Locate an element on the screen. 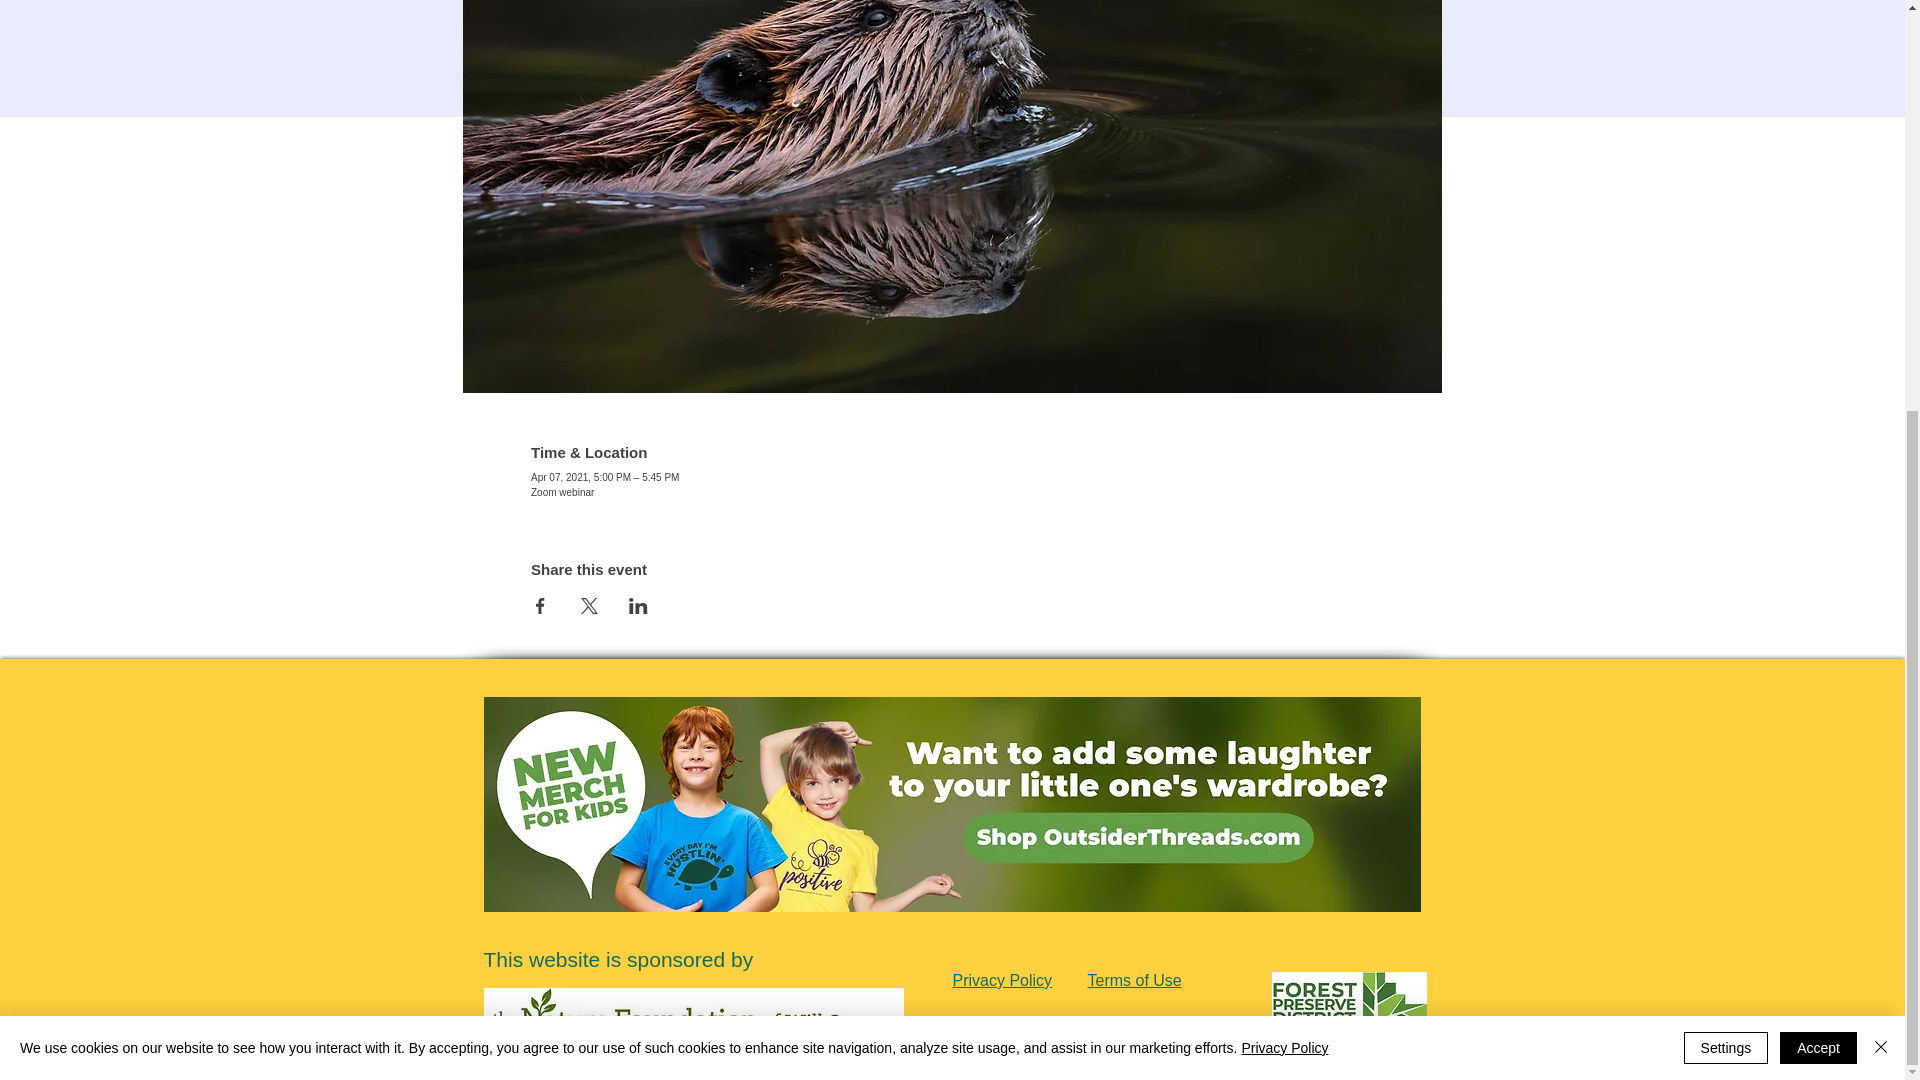  Settings is located at coordinates (1726, 394).